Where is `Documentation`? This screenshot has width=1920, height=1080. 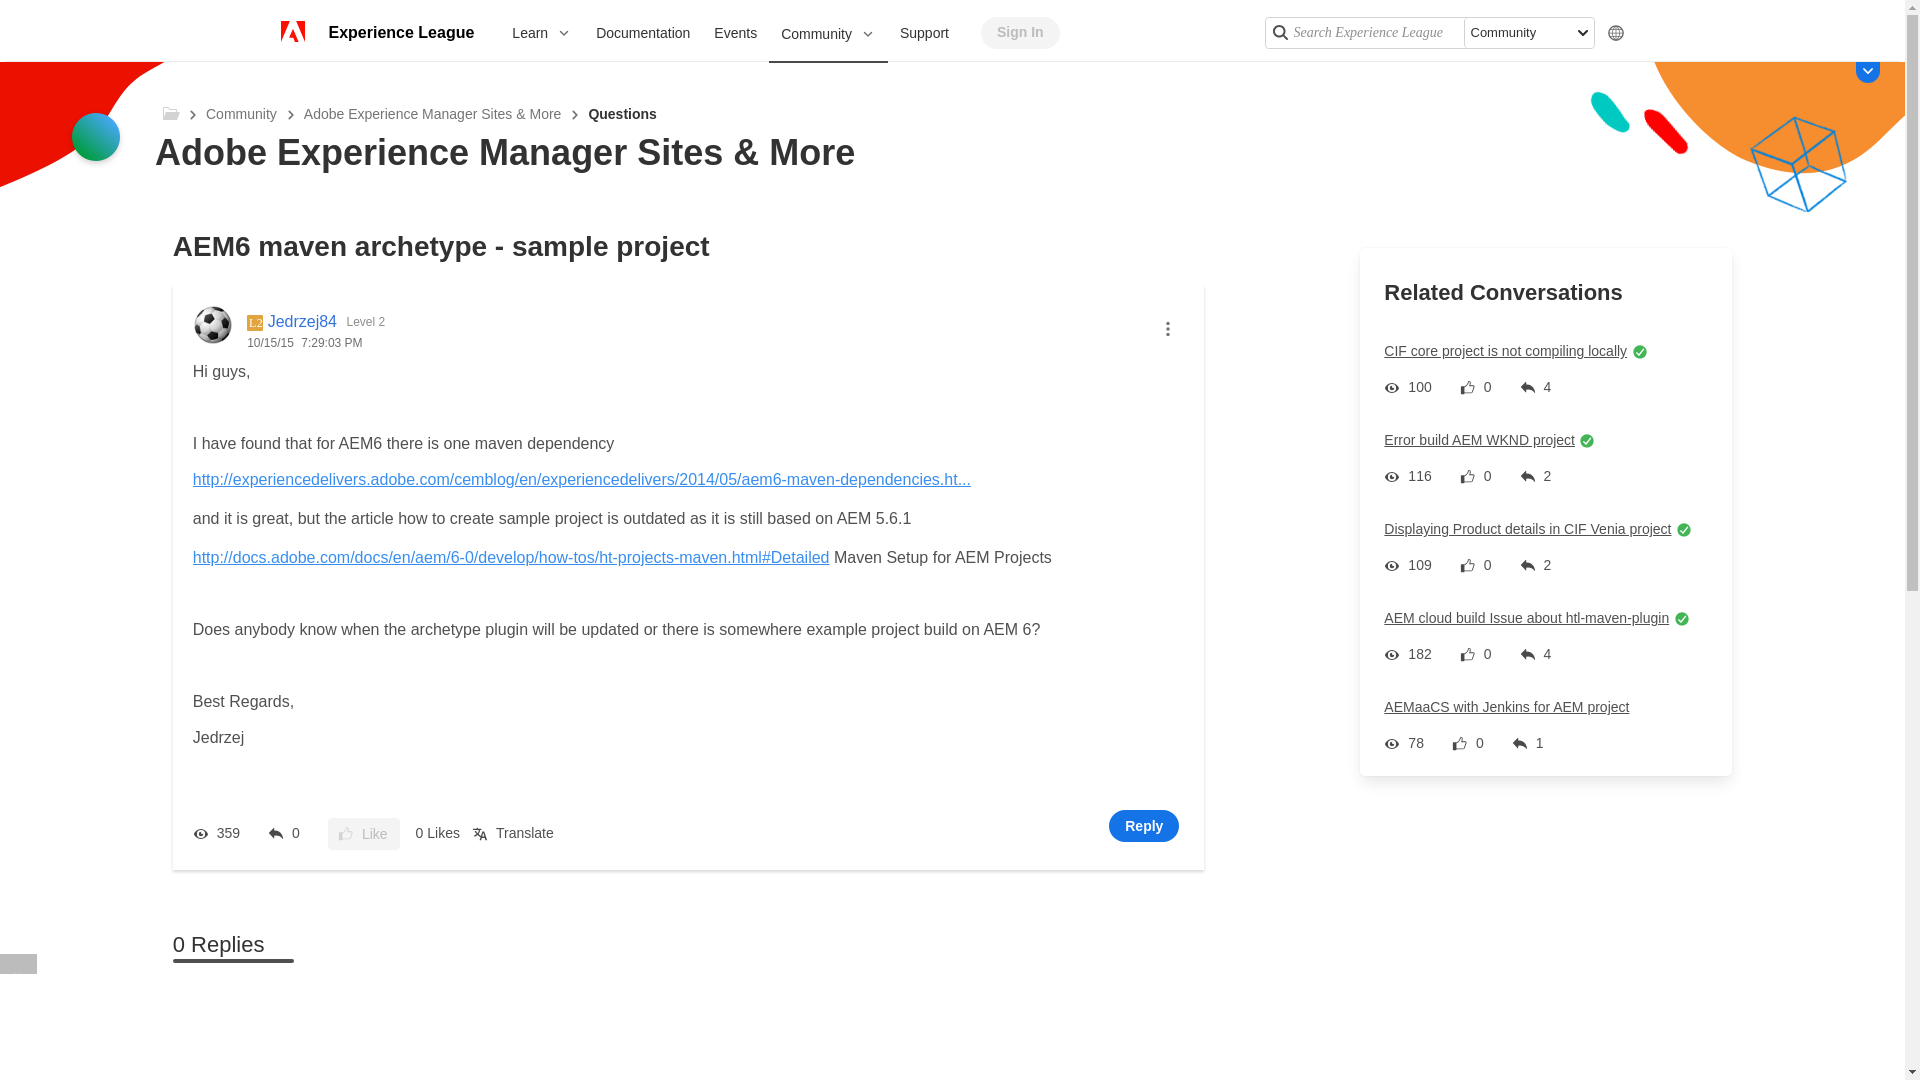 Documentation is located at coordinates (642, 32).